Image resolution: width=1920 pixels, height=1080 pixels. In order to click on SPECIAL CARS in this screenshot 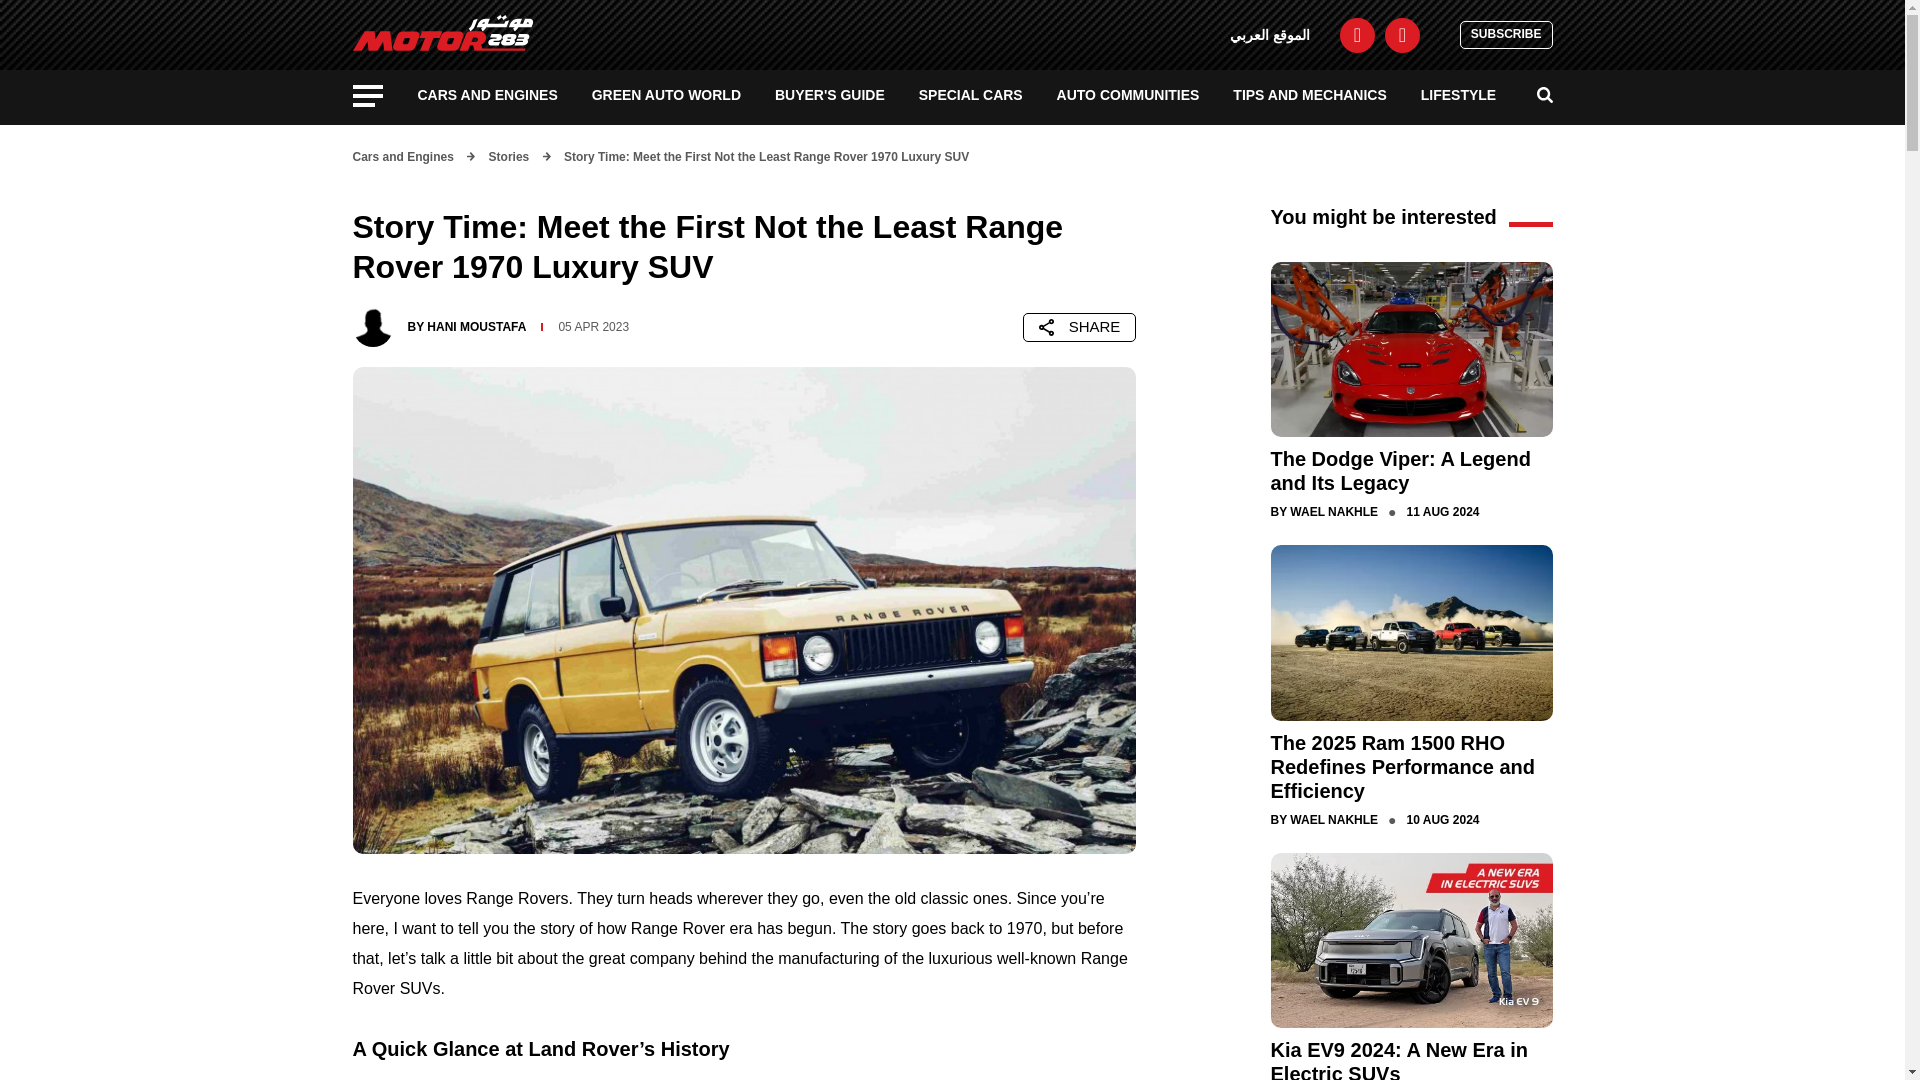, I will do `click(971, 94)`.